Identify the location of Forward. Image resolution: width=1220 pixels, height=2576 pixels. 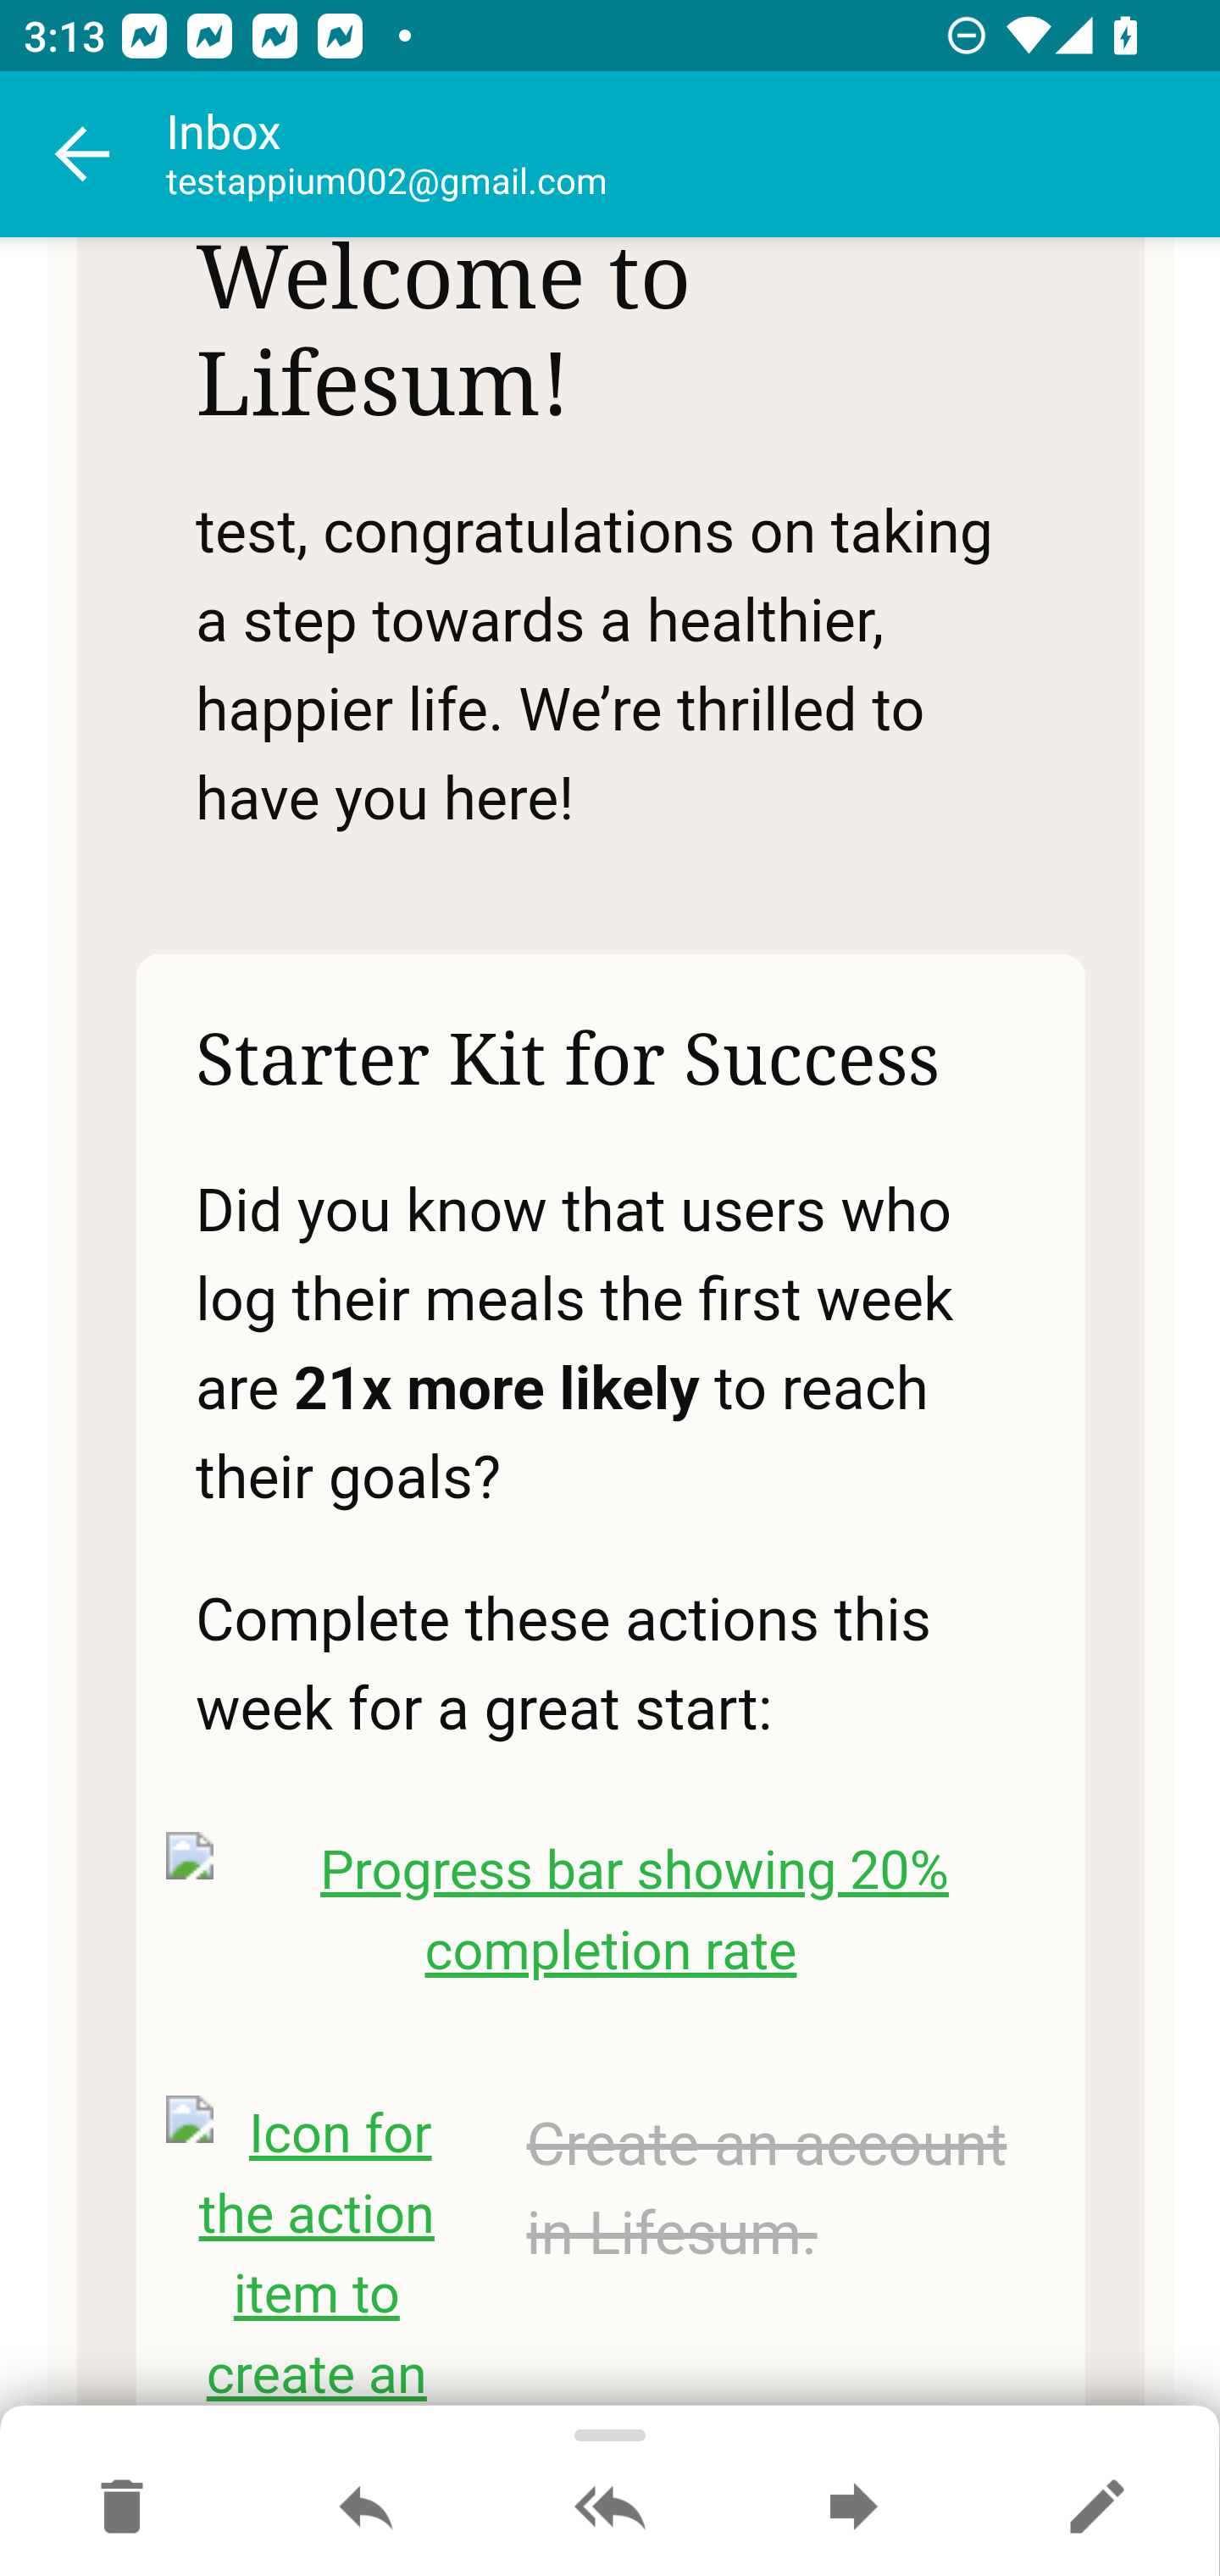
(853, 2508).